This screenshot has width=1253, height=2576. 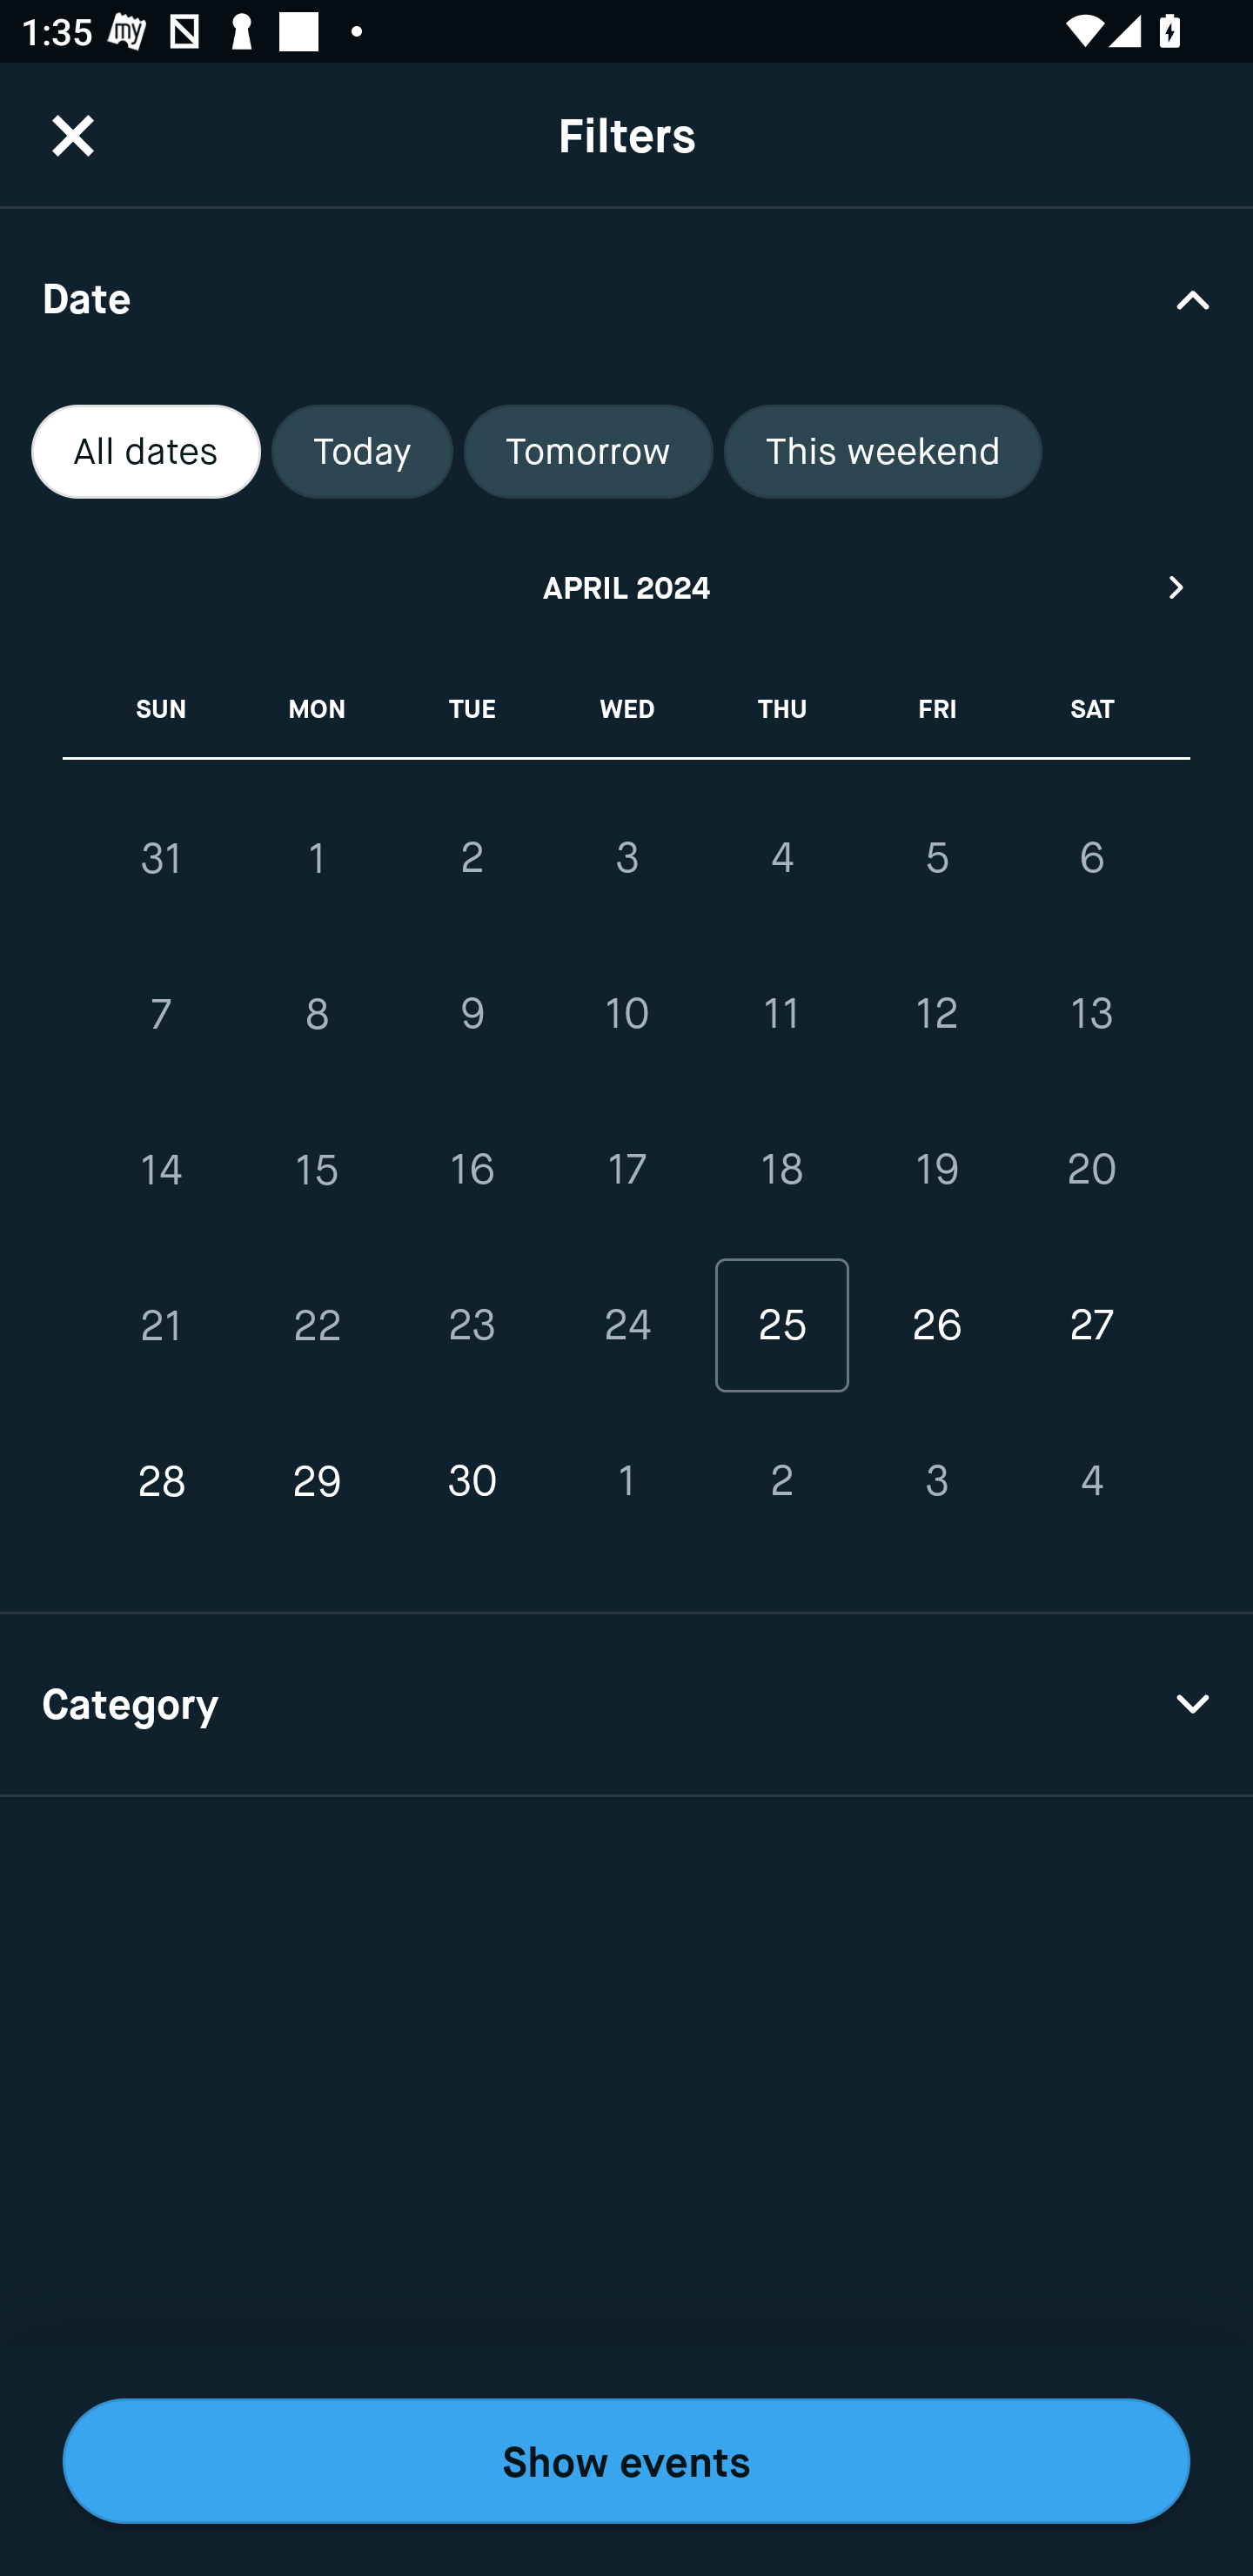 What do you see at coordinates (472, 1325) in the screenshot?
I see `23` at bounding box center [472, 1325].